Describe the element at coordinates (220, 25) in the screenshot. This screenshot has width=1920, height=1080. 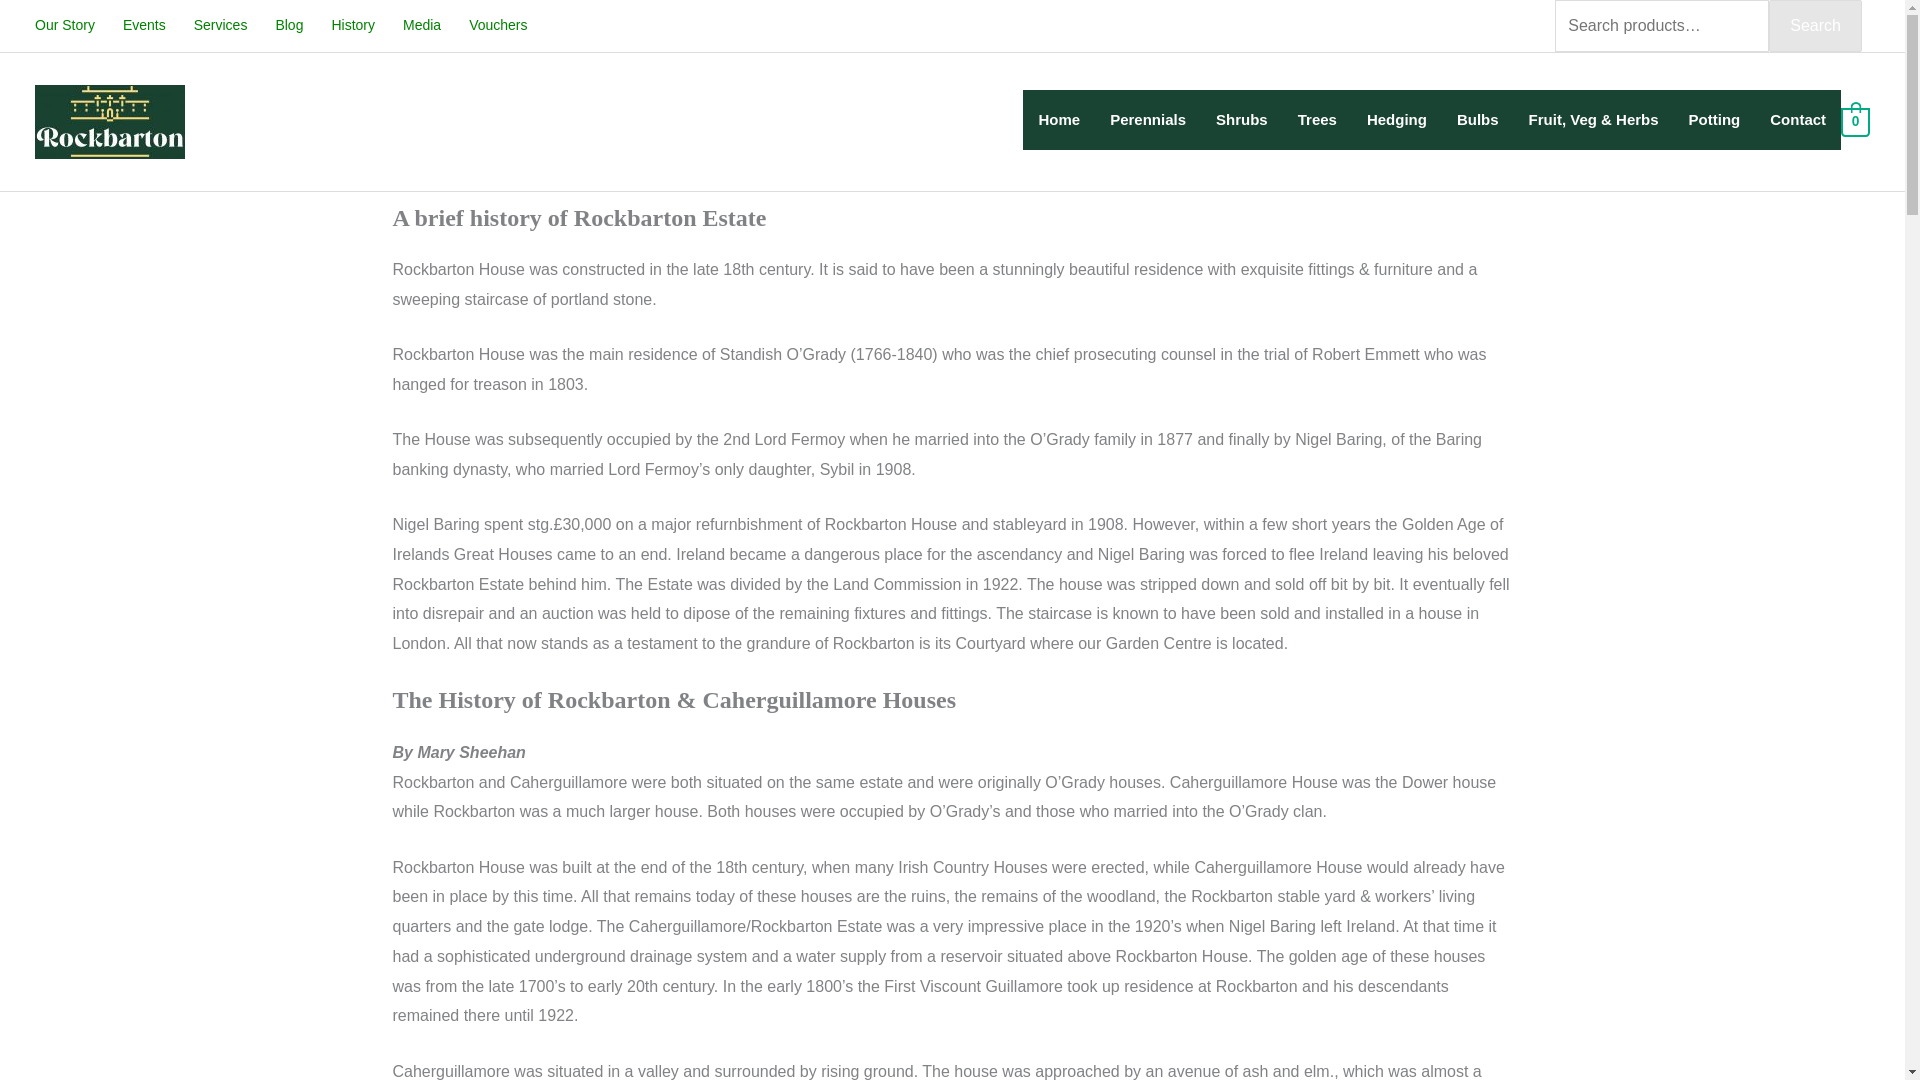
I see `Services` at that location.